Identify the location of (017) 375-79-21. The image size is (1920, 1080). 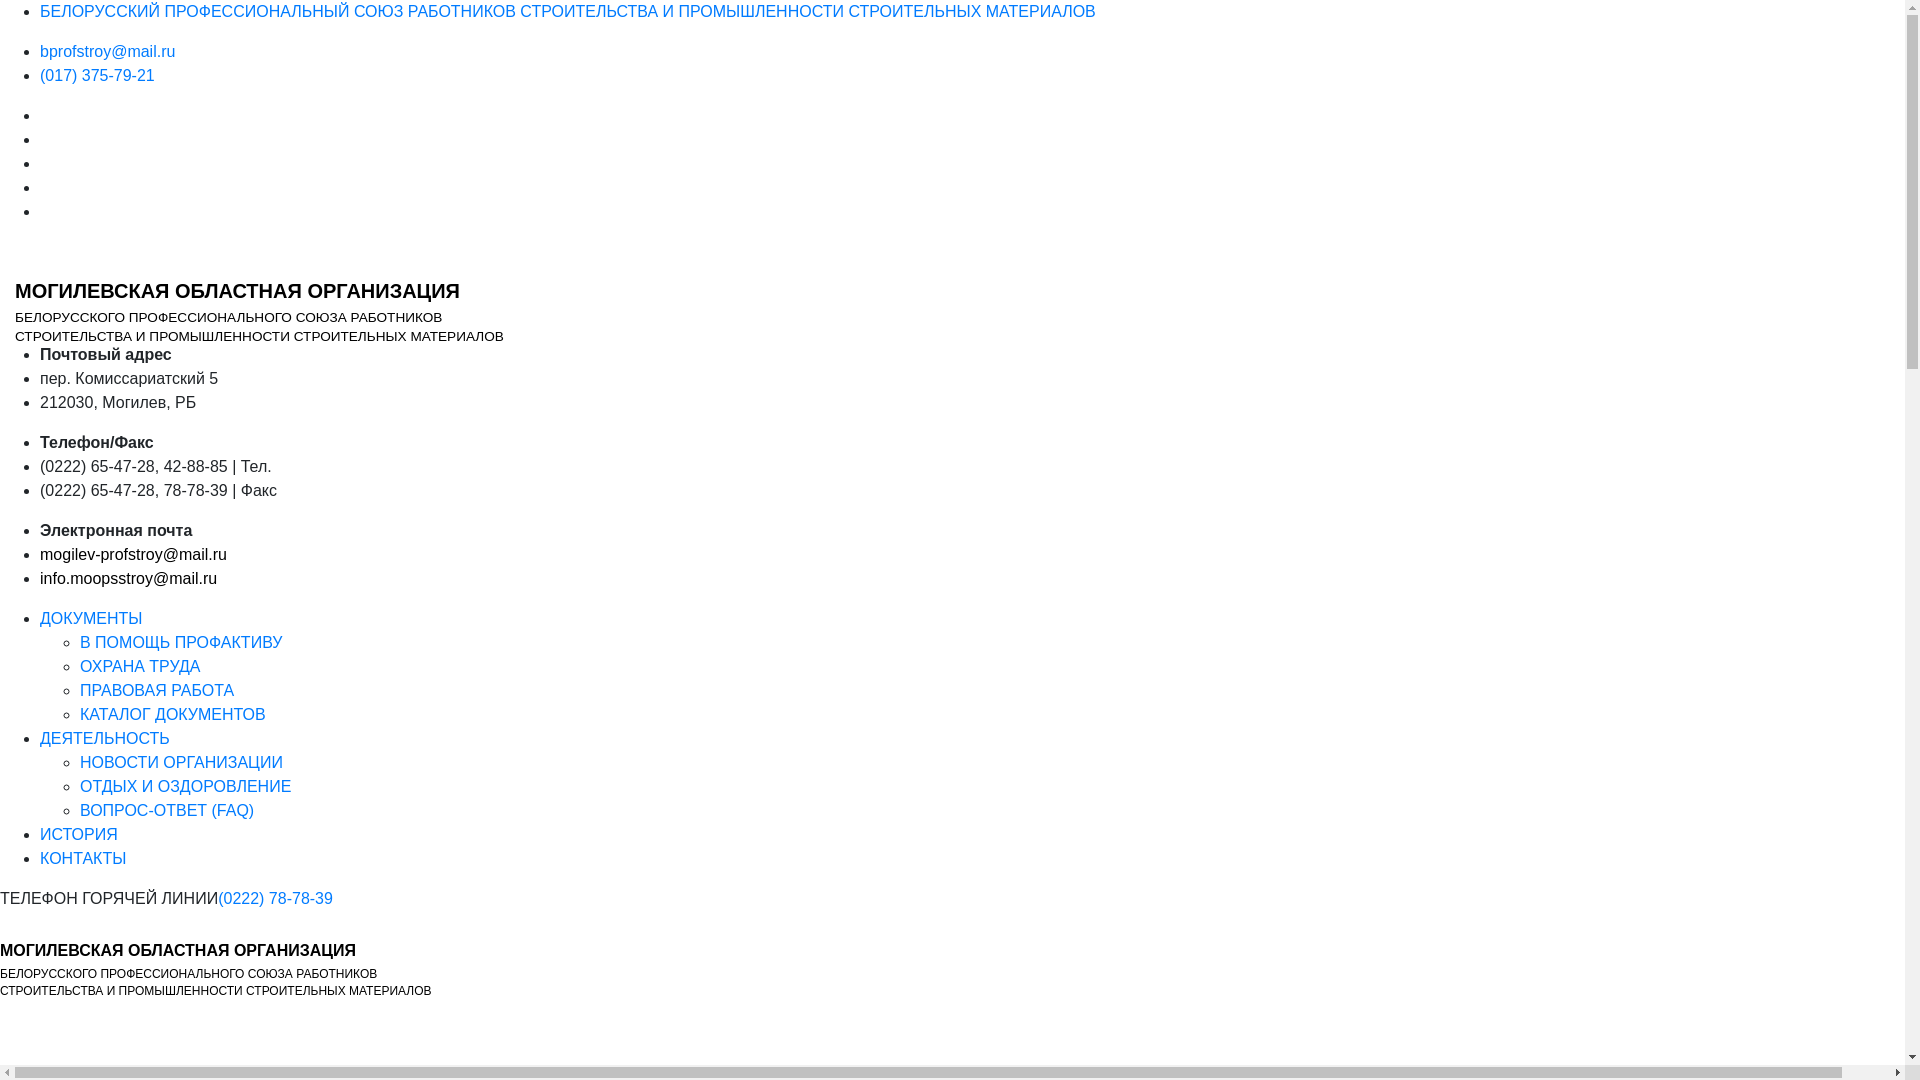
(98, 76).